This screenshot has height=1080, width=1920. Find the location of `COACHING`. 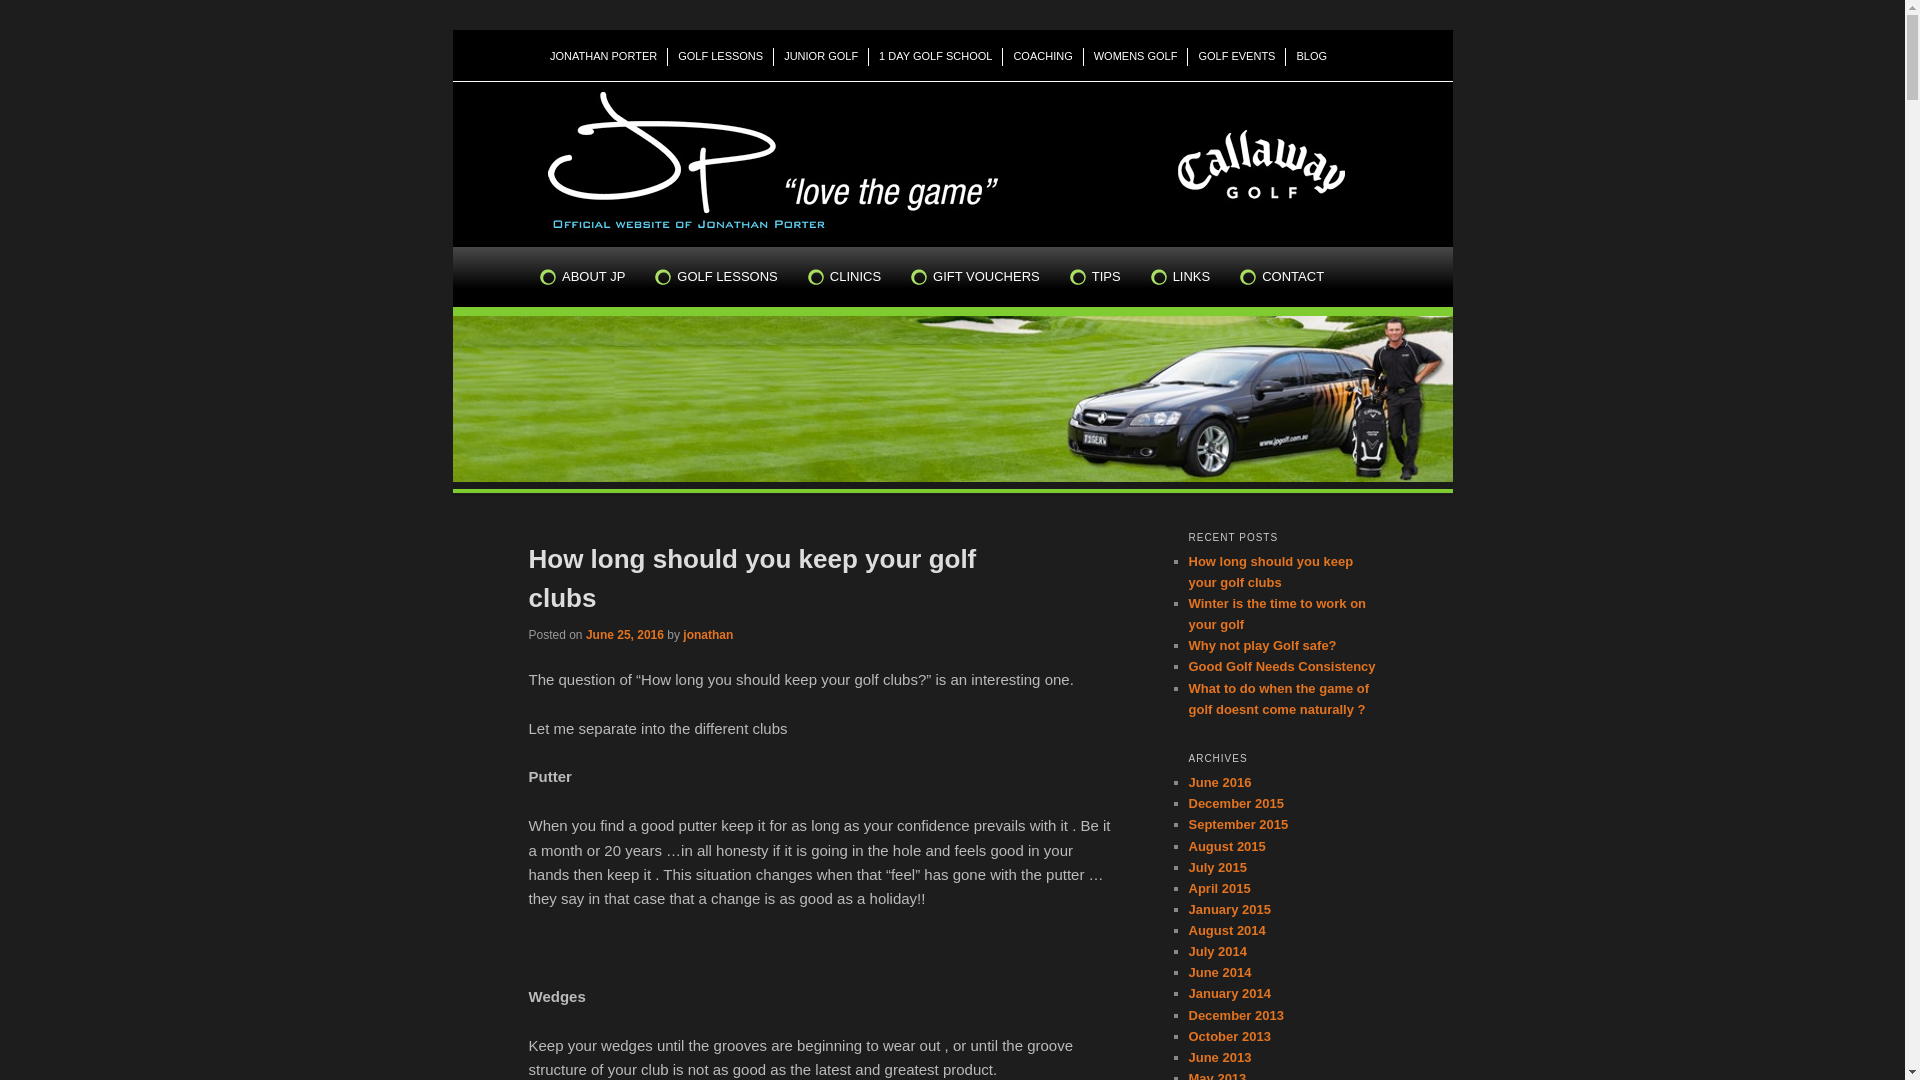

COACHING is located at coordinates (1042, 57).